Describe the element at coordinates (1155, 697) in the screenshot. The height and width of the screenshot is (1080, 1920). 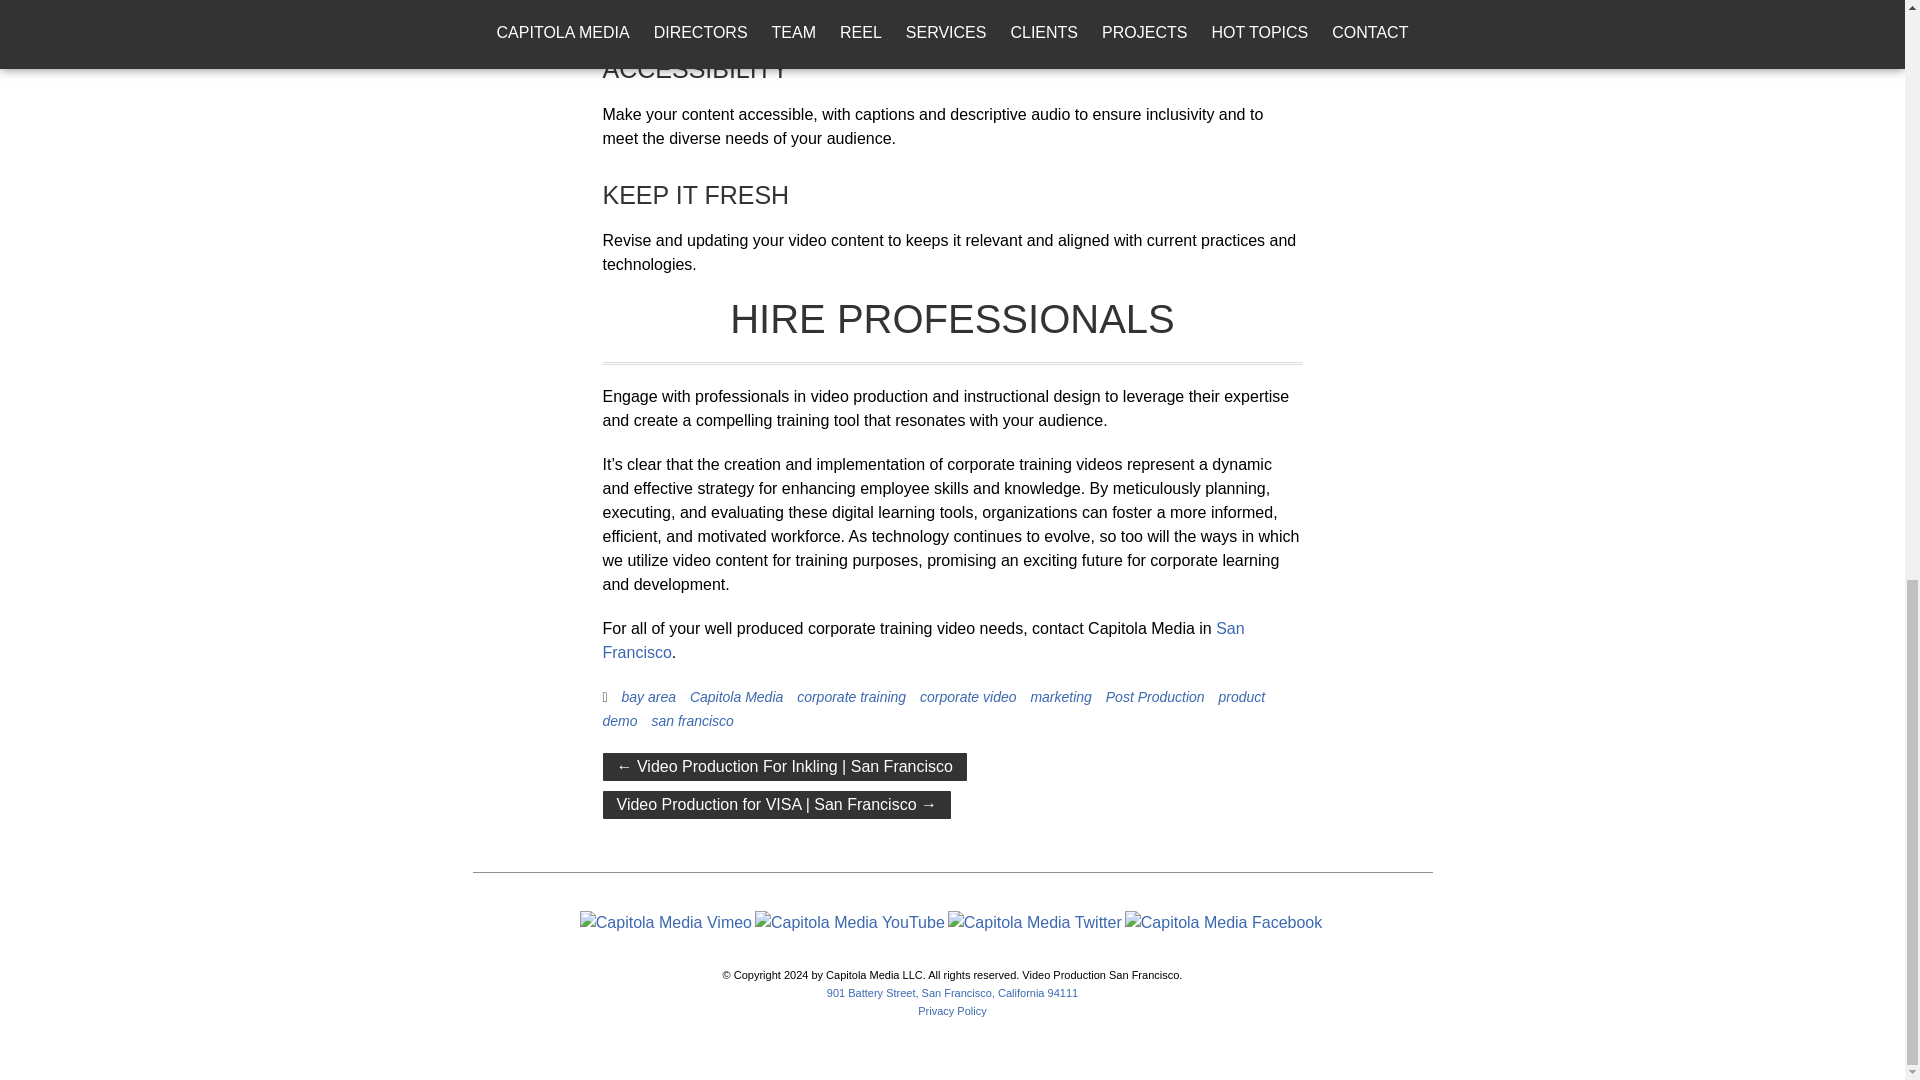
I see `Post Production` at that location.